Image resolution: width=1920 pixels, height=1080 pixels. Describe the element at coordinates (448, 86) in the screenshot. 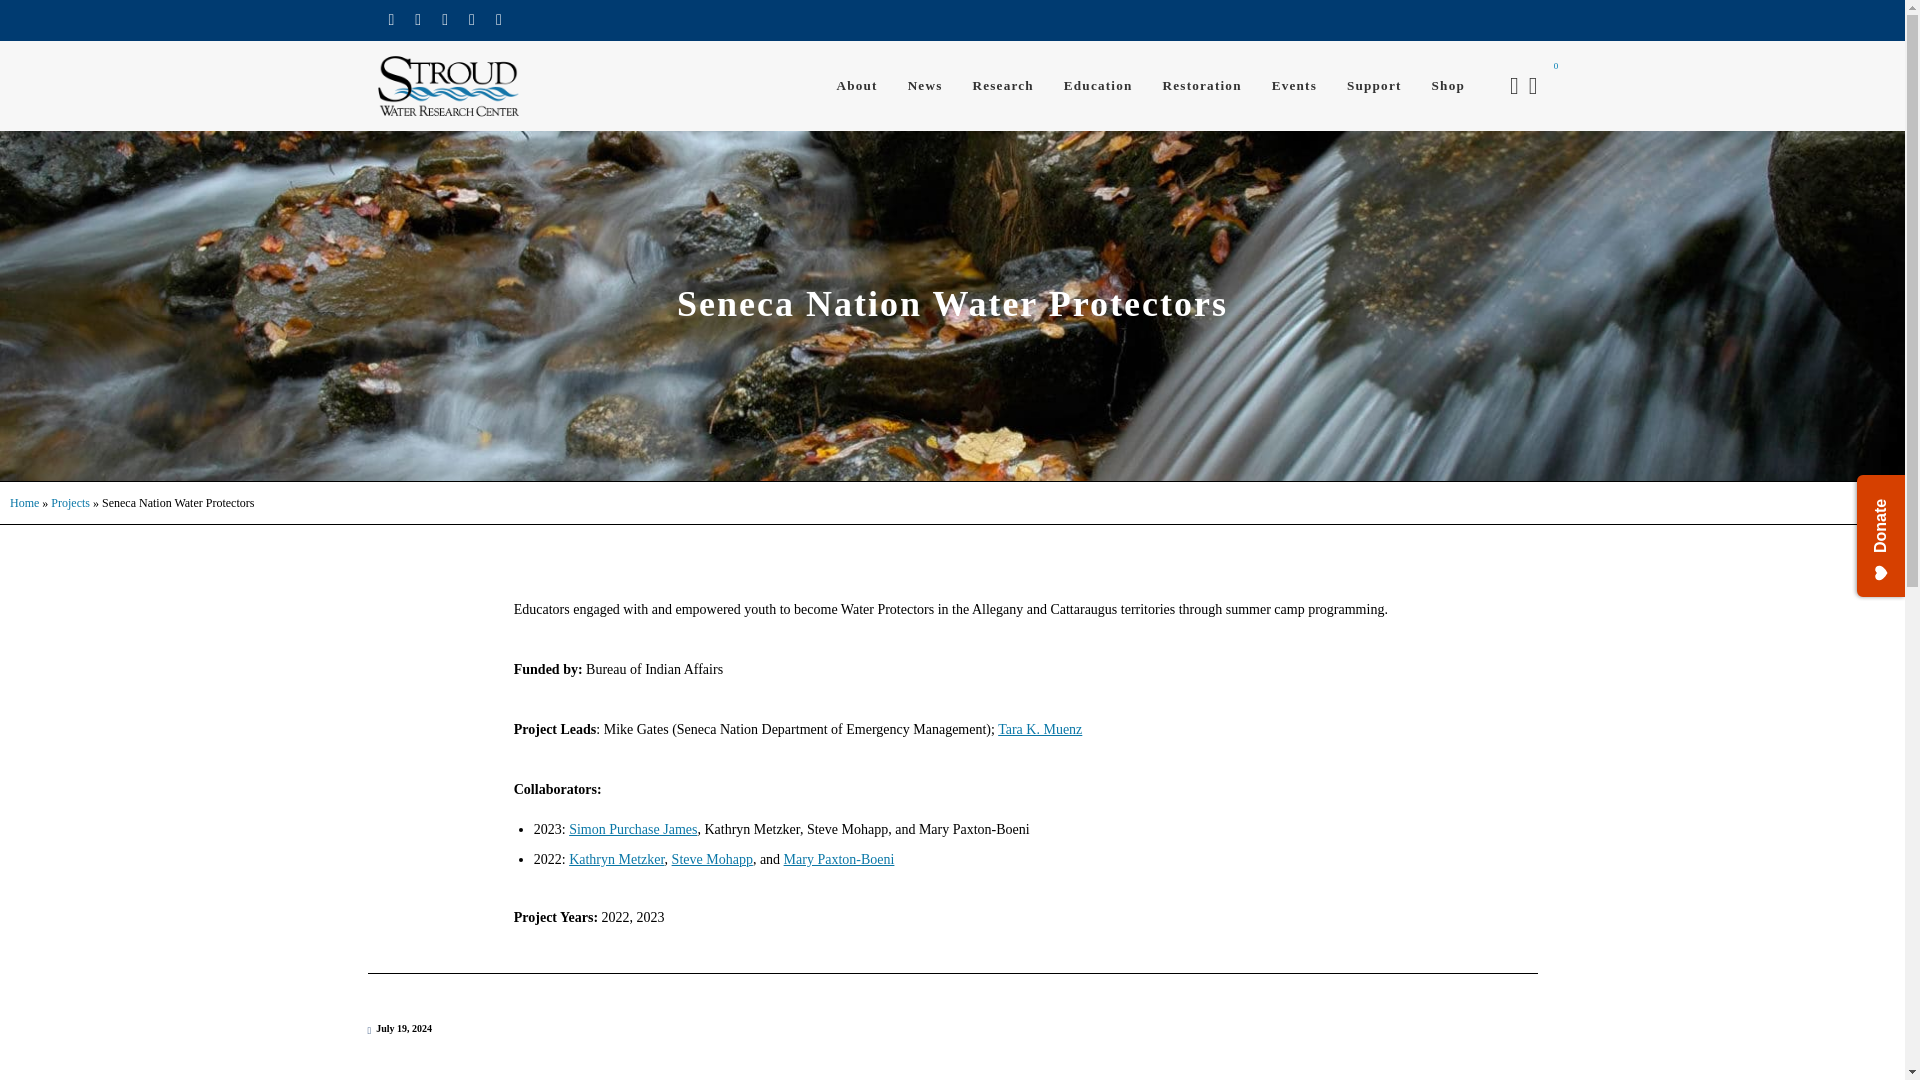

I see `Stroud Water Research Center` at that location.